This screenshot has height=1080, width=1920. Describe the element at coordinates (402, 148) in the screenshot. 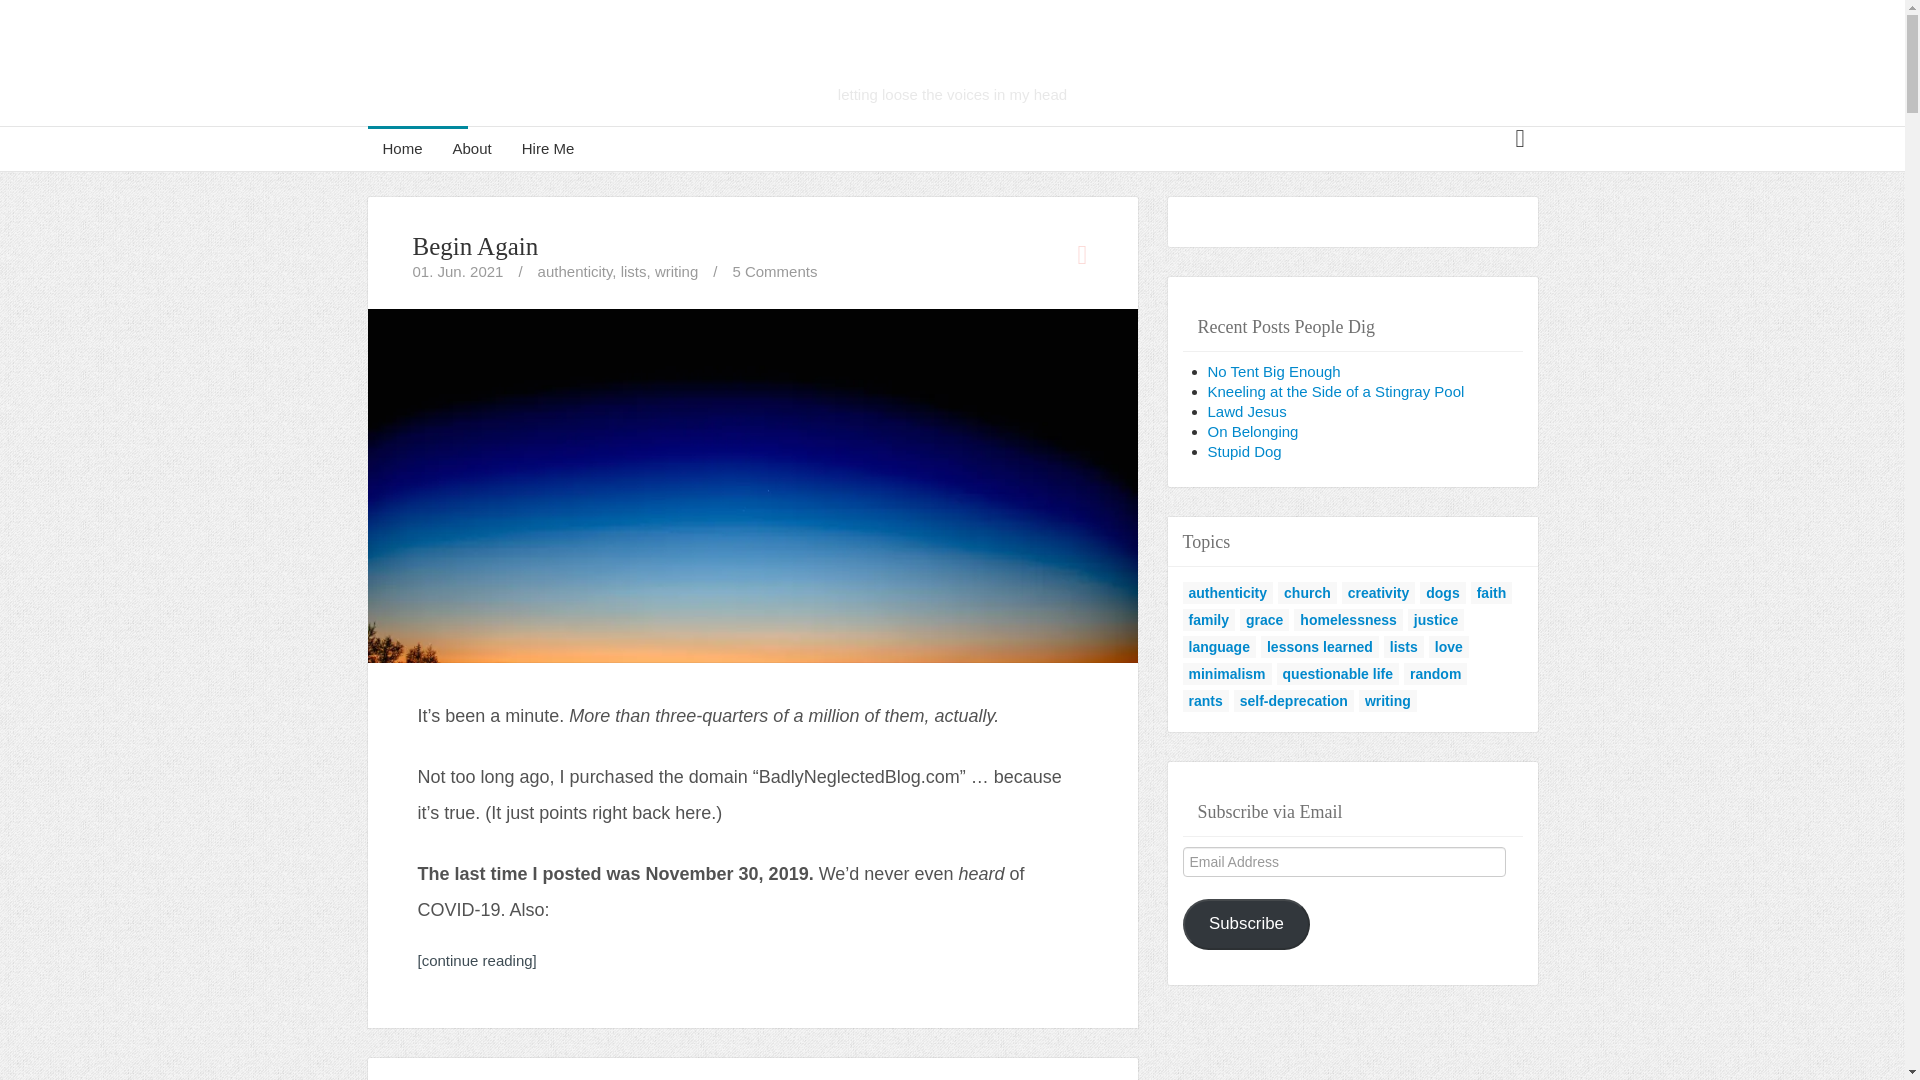

I see `View all posts in authenticity` at that location.